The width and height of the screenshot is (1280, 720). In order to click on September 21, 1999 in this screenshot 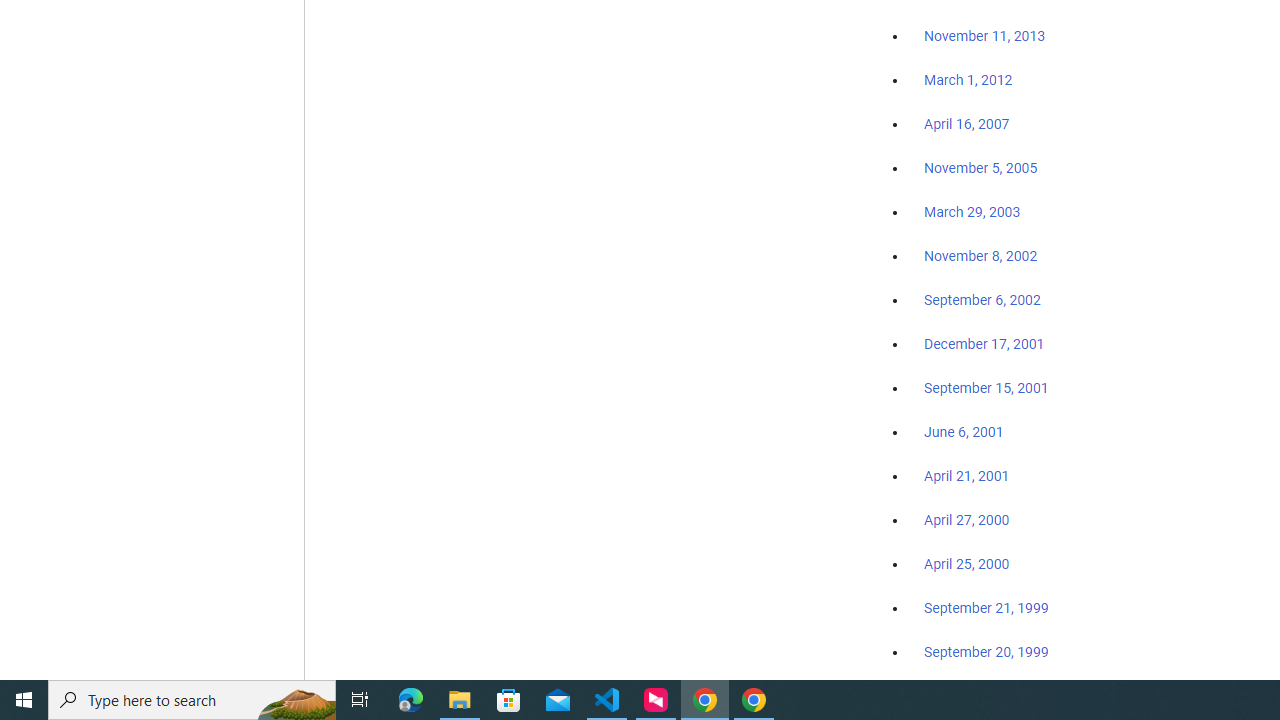, I will do `click(986, 608)`.